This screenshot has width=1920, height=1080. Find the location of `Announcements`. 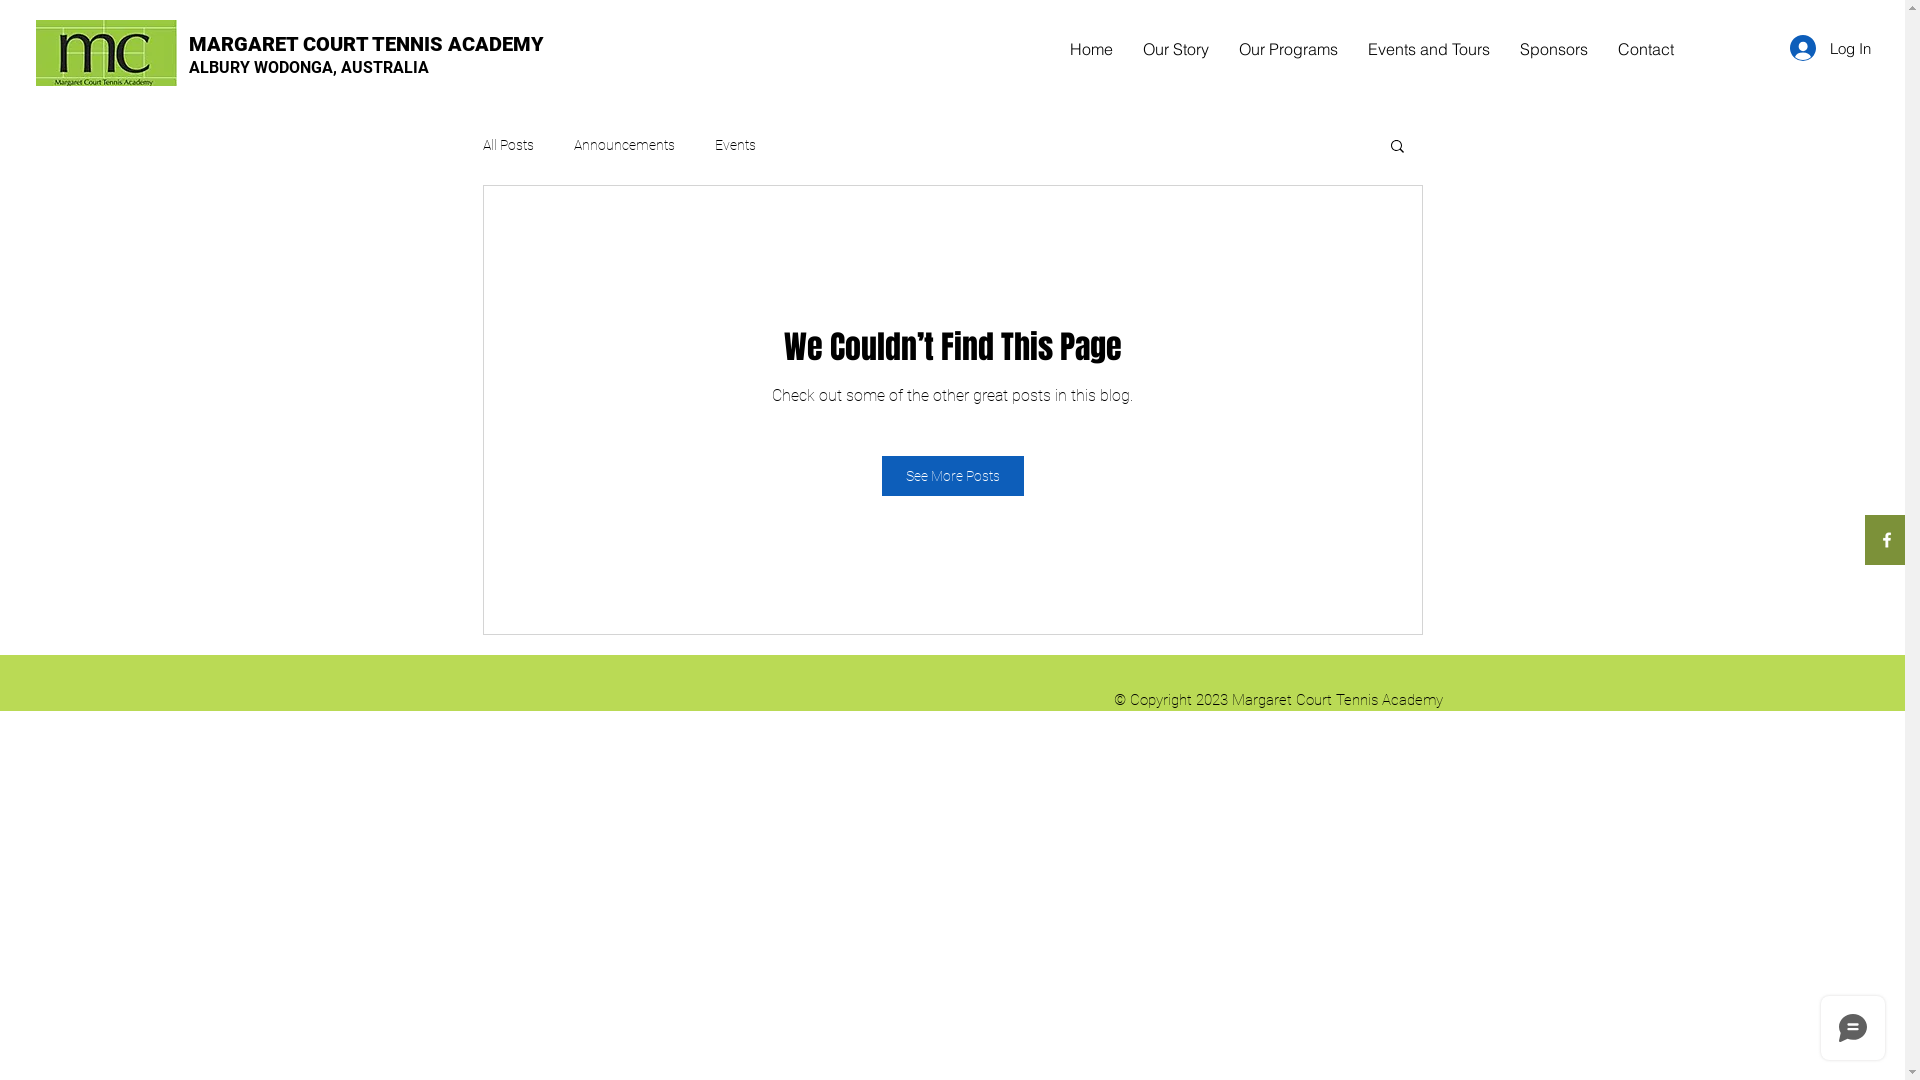

Announcements is located at coordinates (624, 145).